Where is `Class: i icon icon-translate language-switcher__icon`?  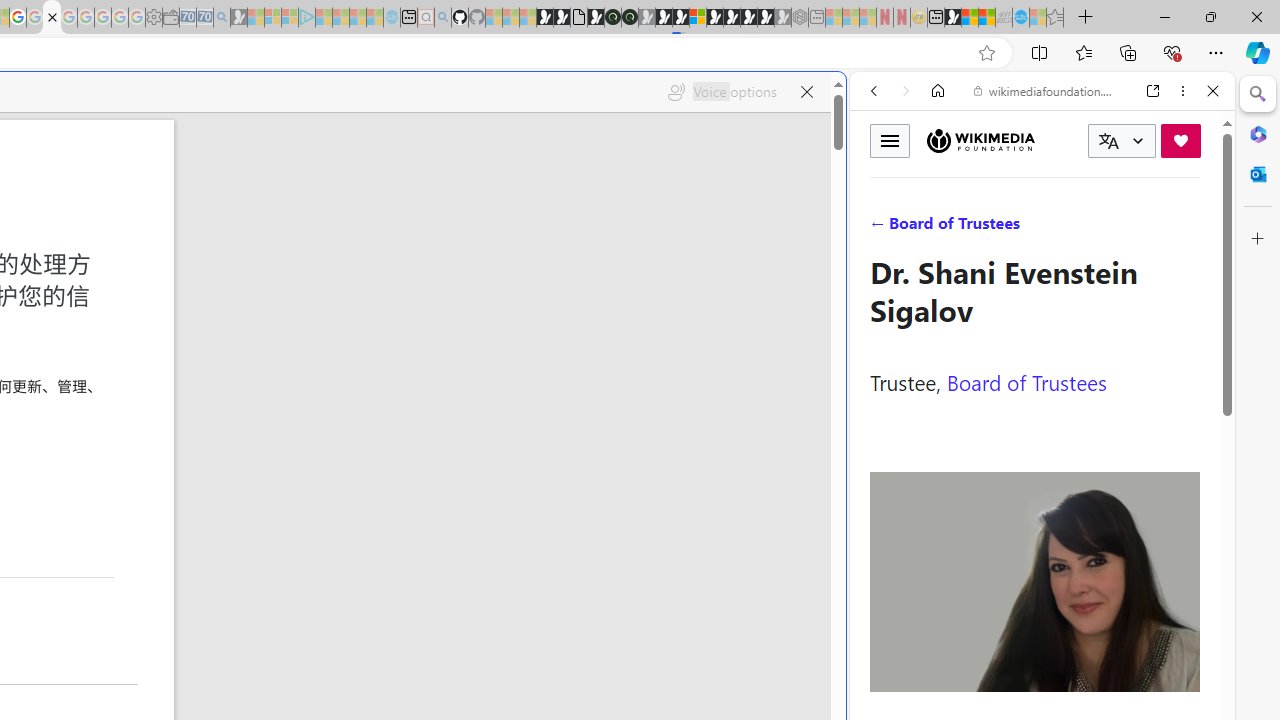 Class: i icon icon-translate language-switcher__icon is located at coordinates (1108, 141).